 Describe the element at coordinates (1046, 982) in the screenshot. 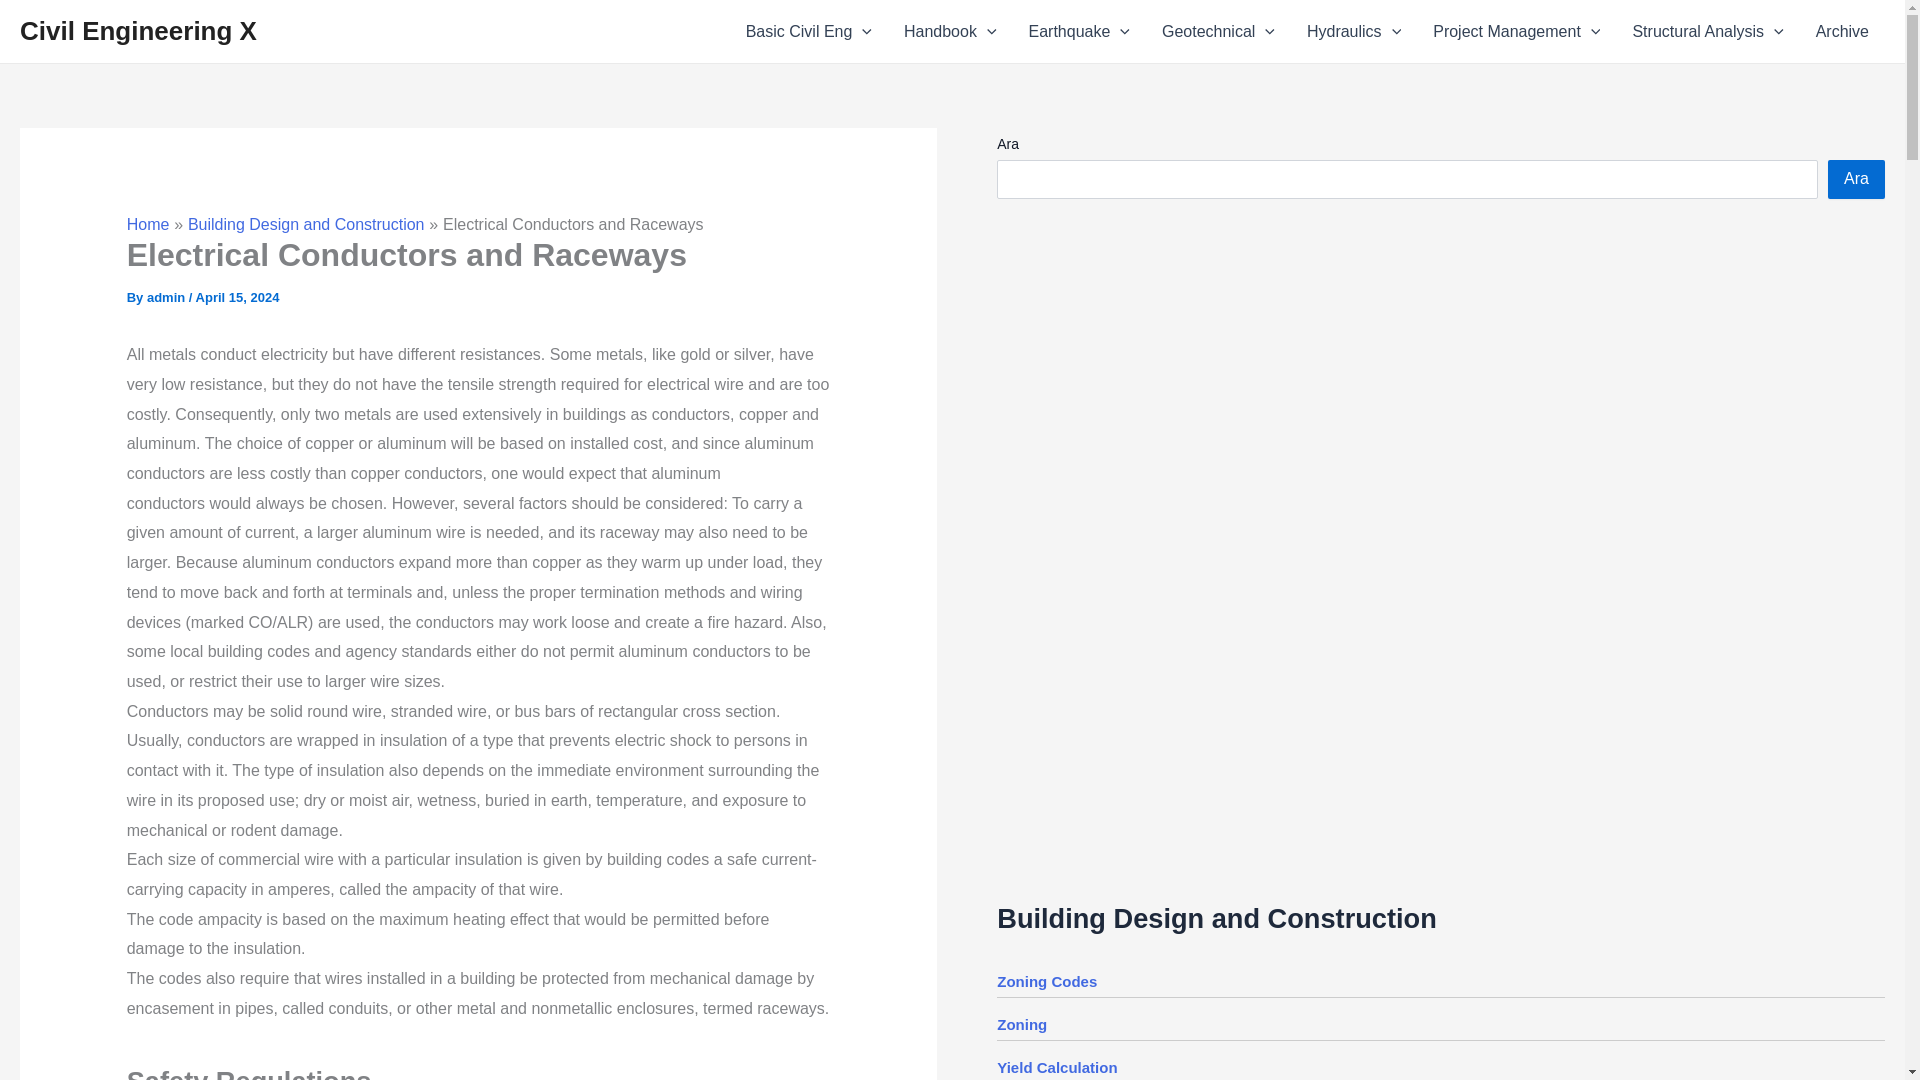

I see `Zoning Codes` at that location.